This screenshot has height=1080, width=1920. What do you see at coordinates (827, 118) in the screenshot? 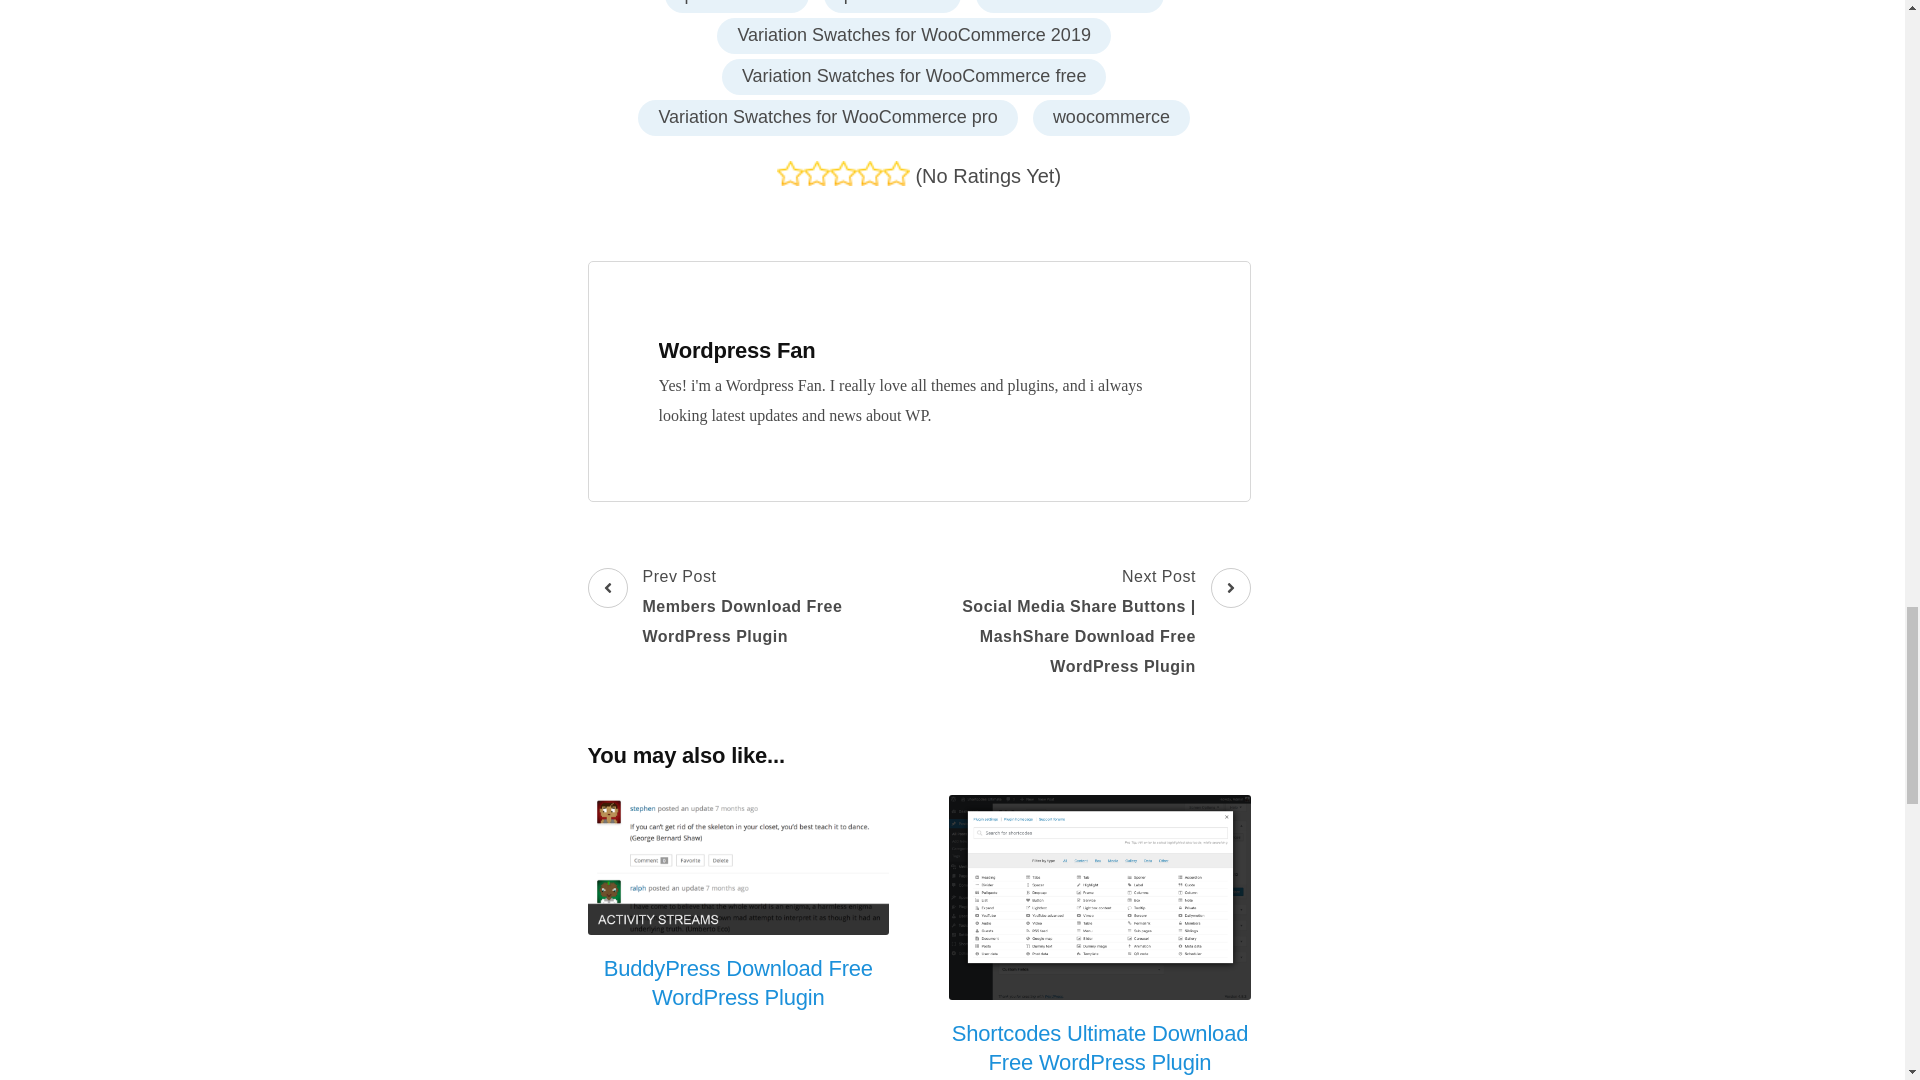
I see `BuddyPress Download Free Wordpress Plugin 2` at bounding box center [827, 118].